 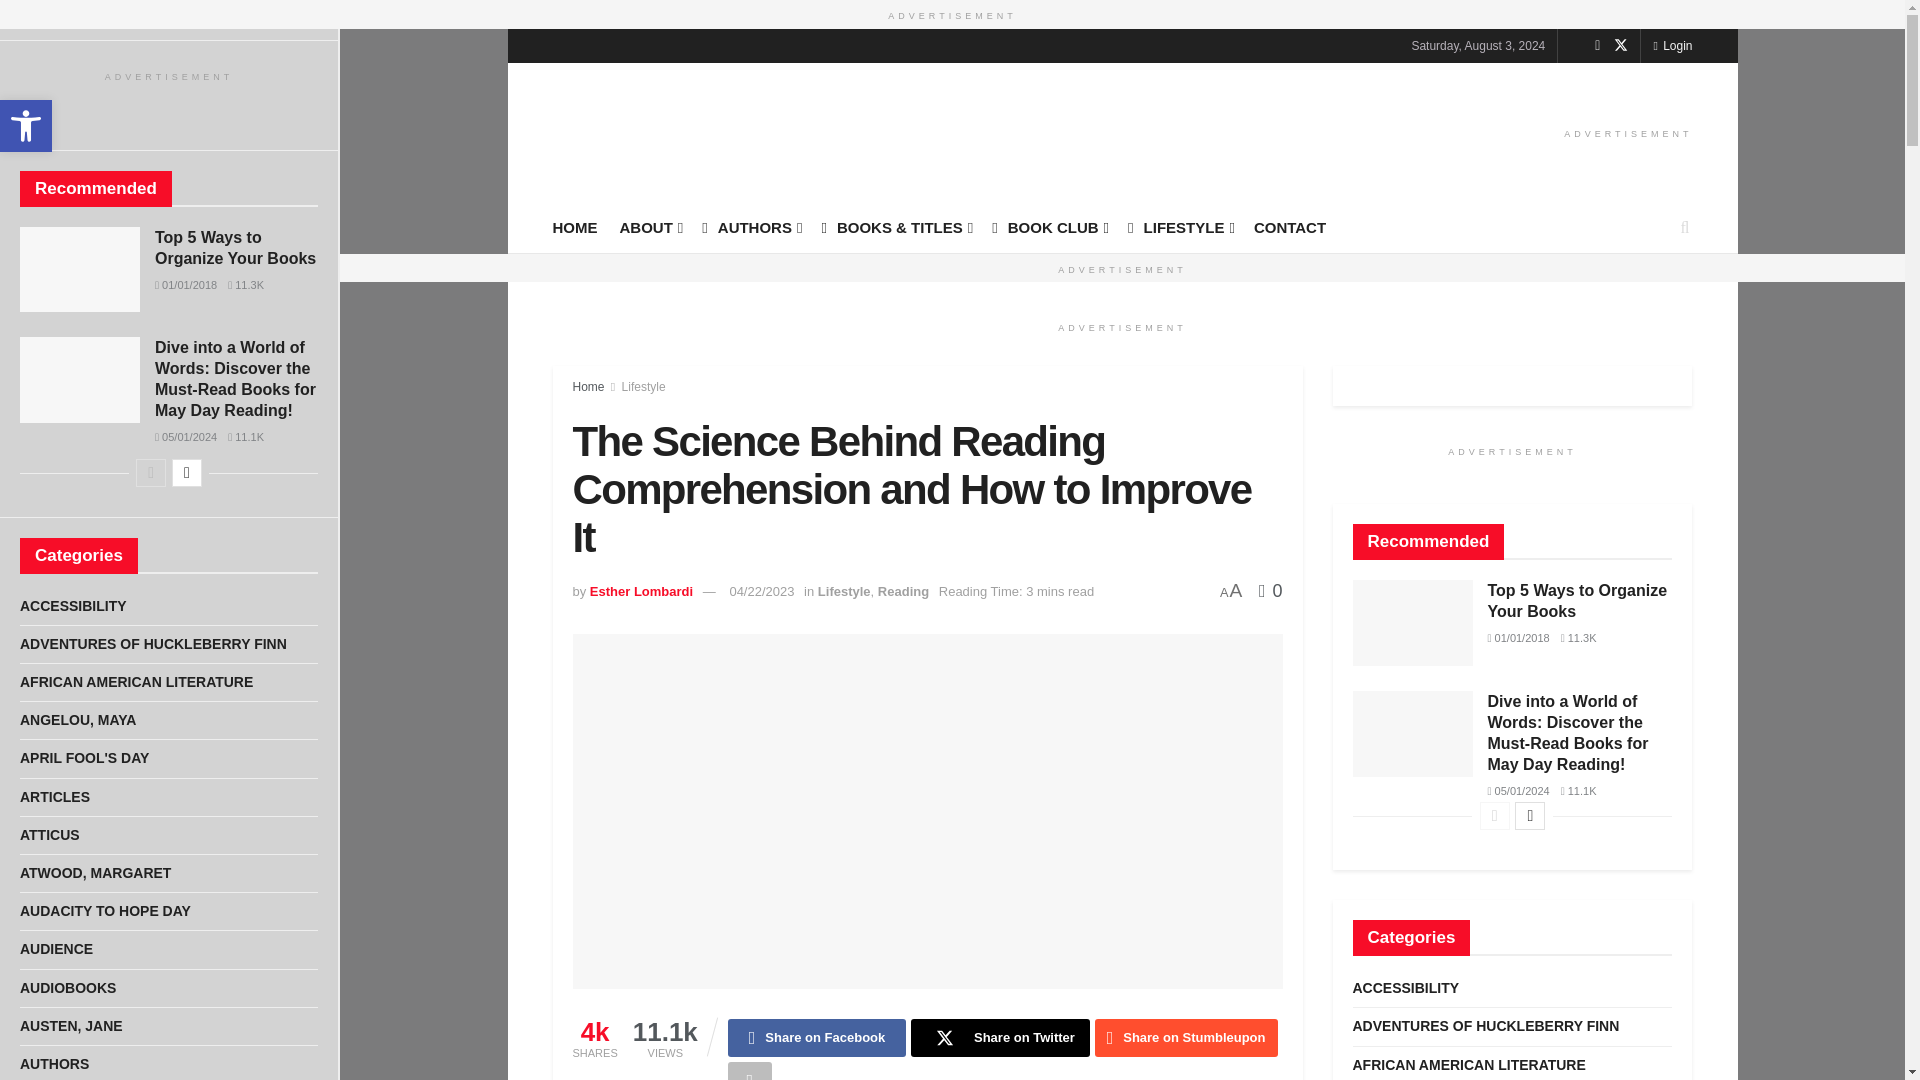 What do you see at coordinates (186, 473) in the screenshot?
I see `Next` at bounding box center [186, 473].